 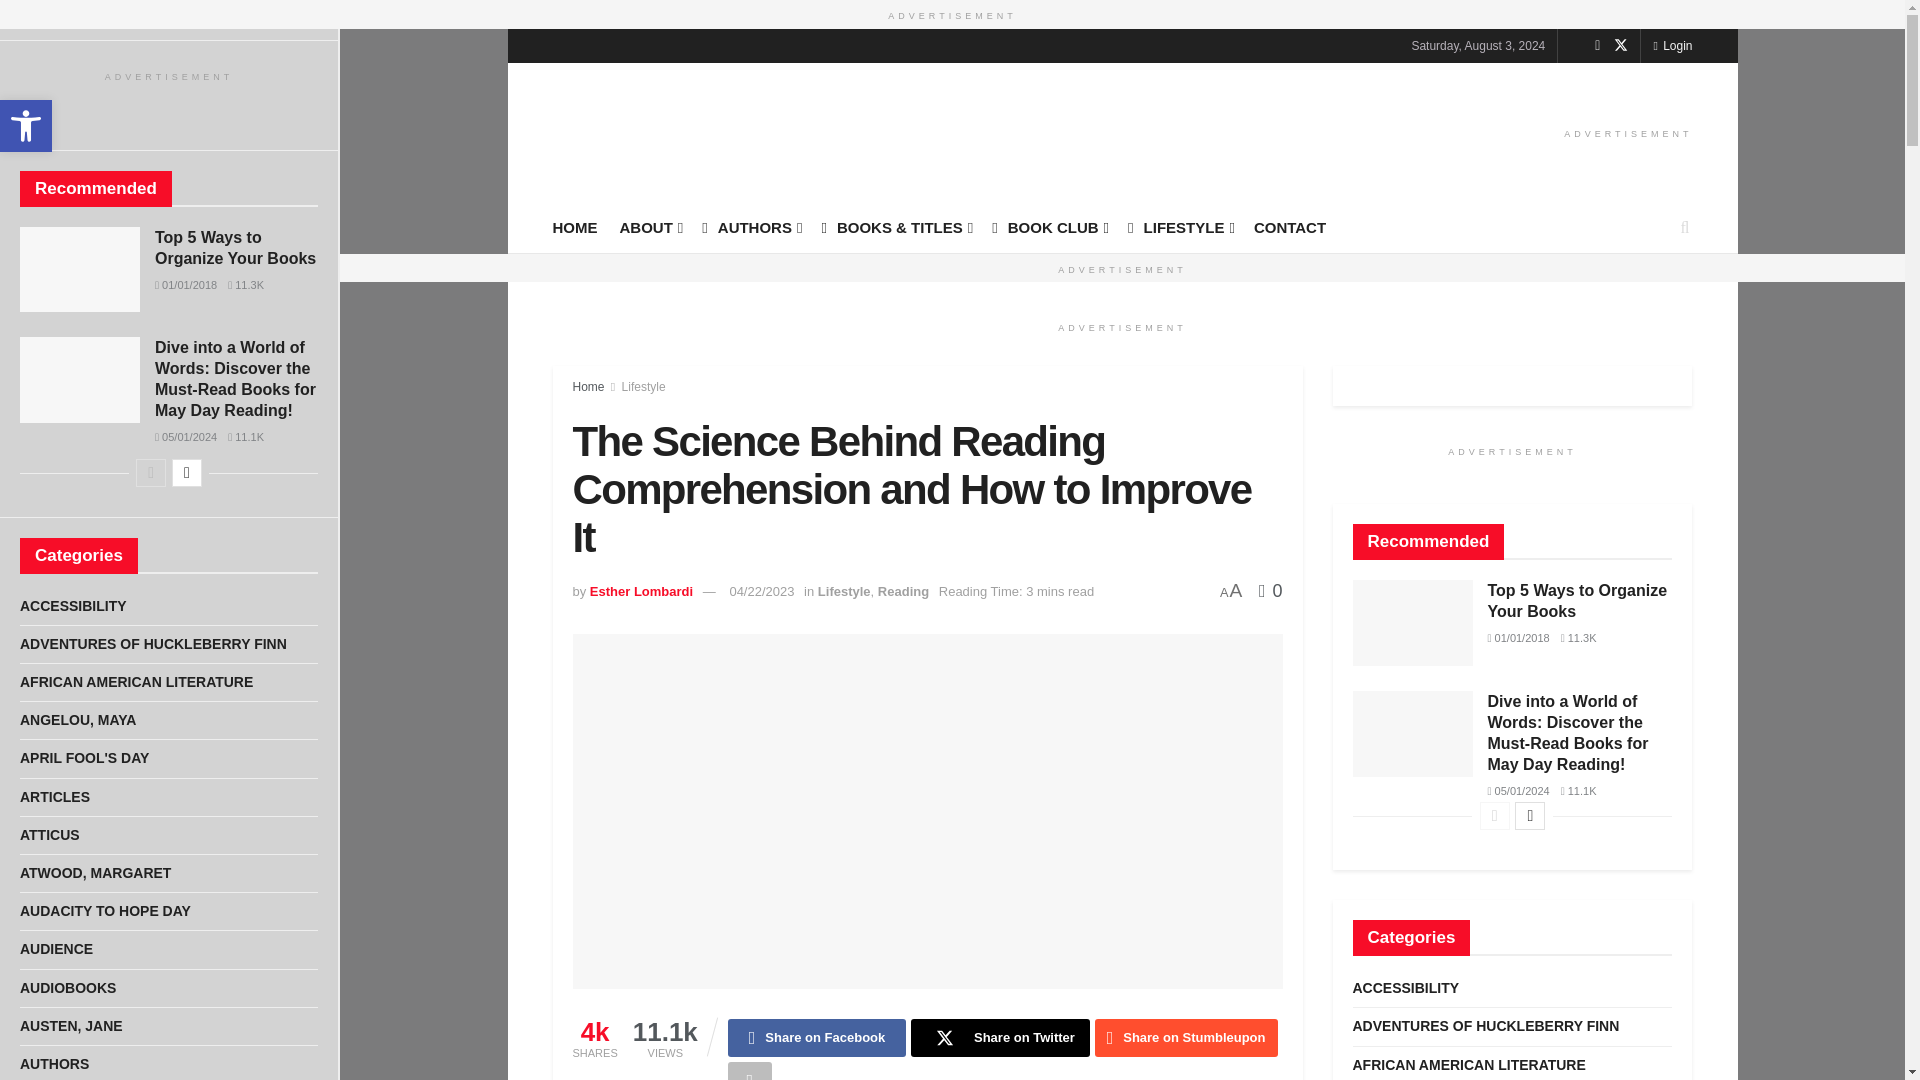 What do you see at coordinates (186, 473) in the screenshot?
I see `Next` at bounding box center [186, 473].